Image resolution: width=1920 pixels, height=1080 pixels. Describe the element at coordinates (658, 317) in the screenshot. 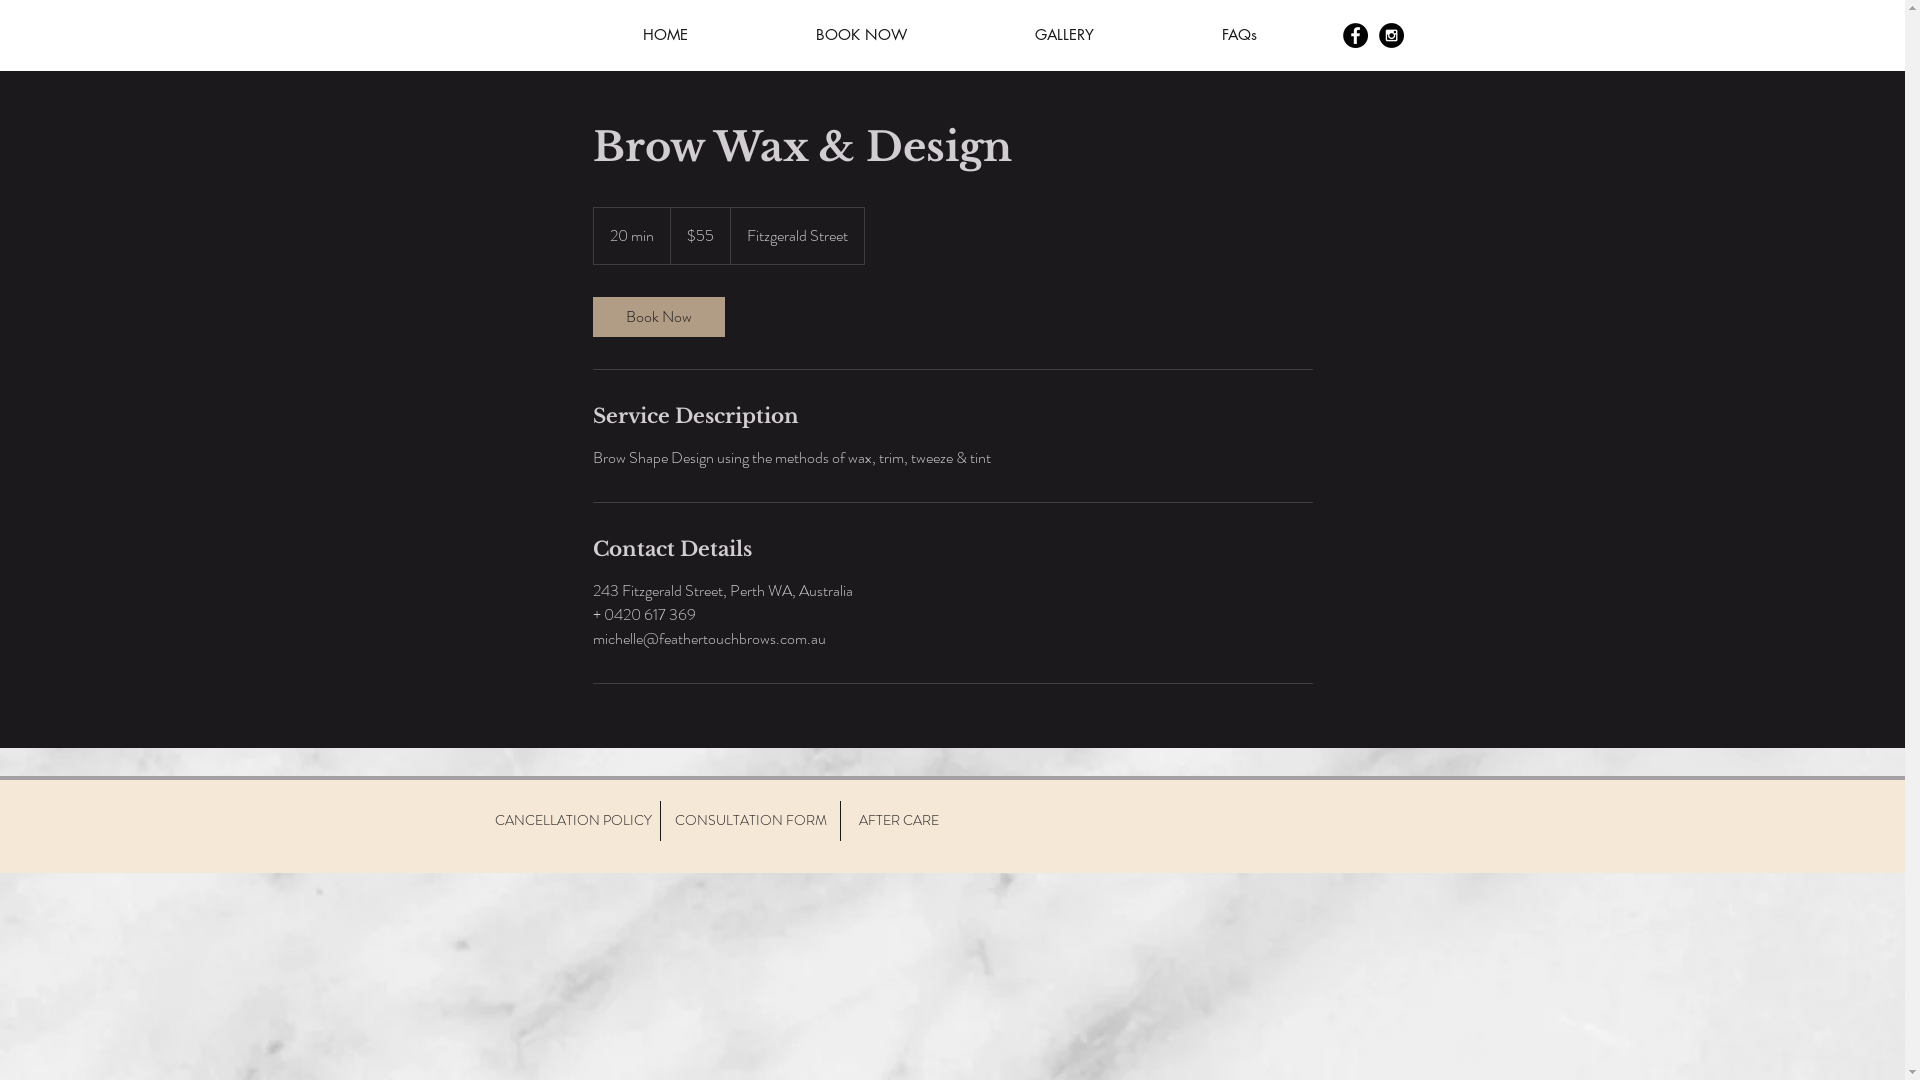

I see `Book Now` at that location.